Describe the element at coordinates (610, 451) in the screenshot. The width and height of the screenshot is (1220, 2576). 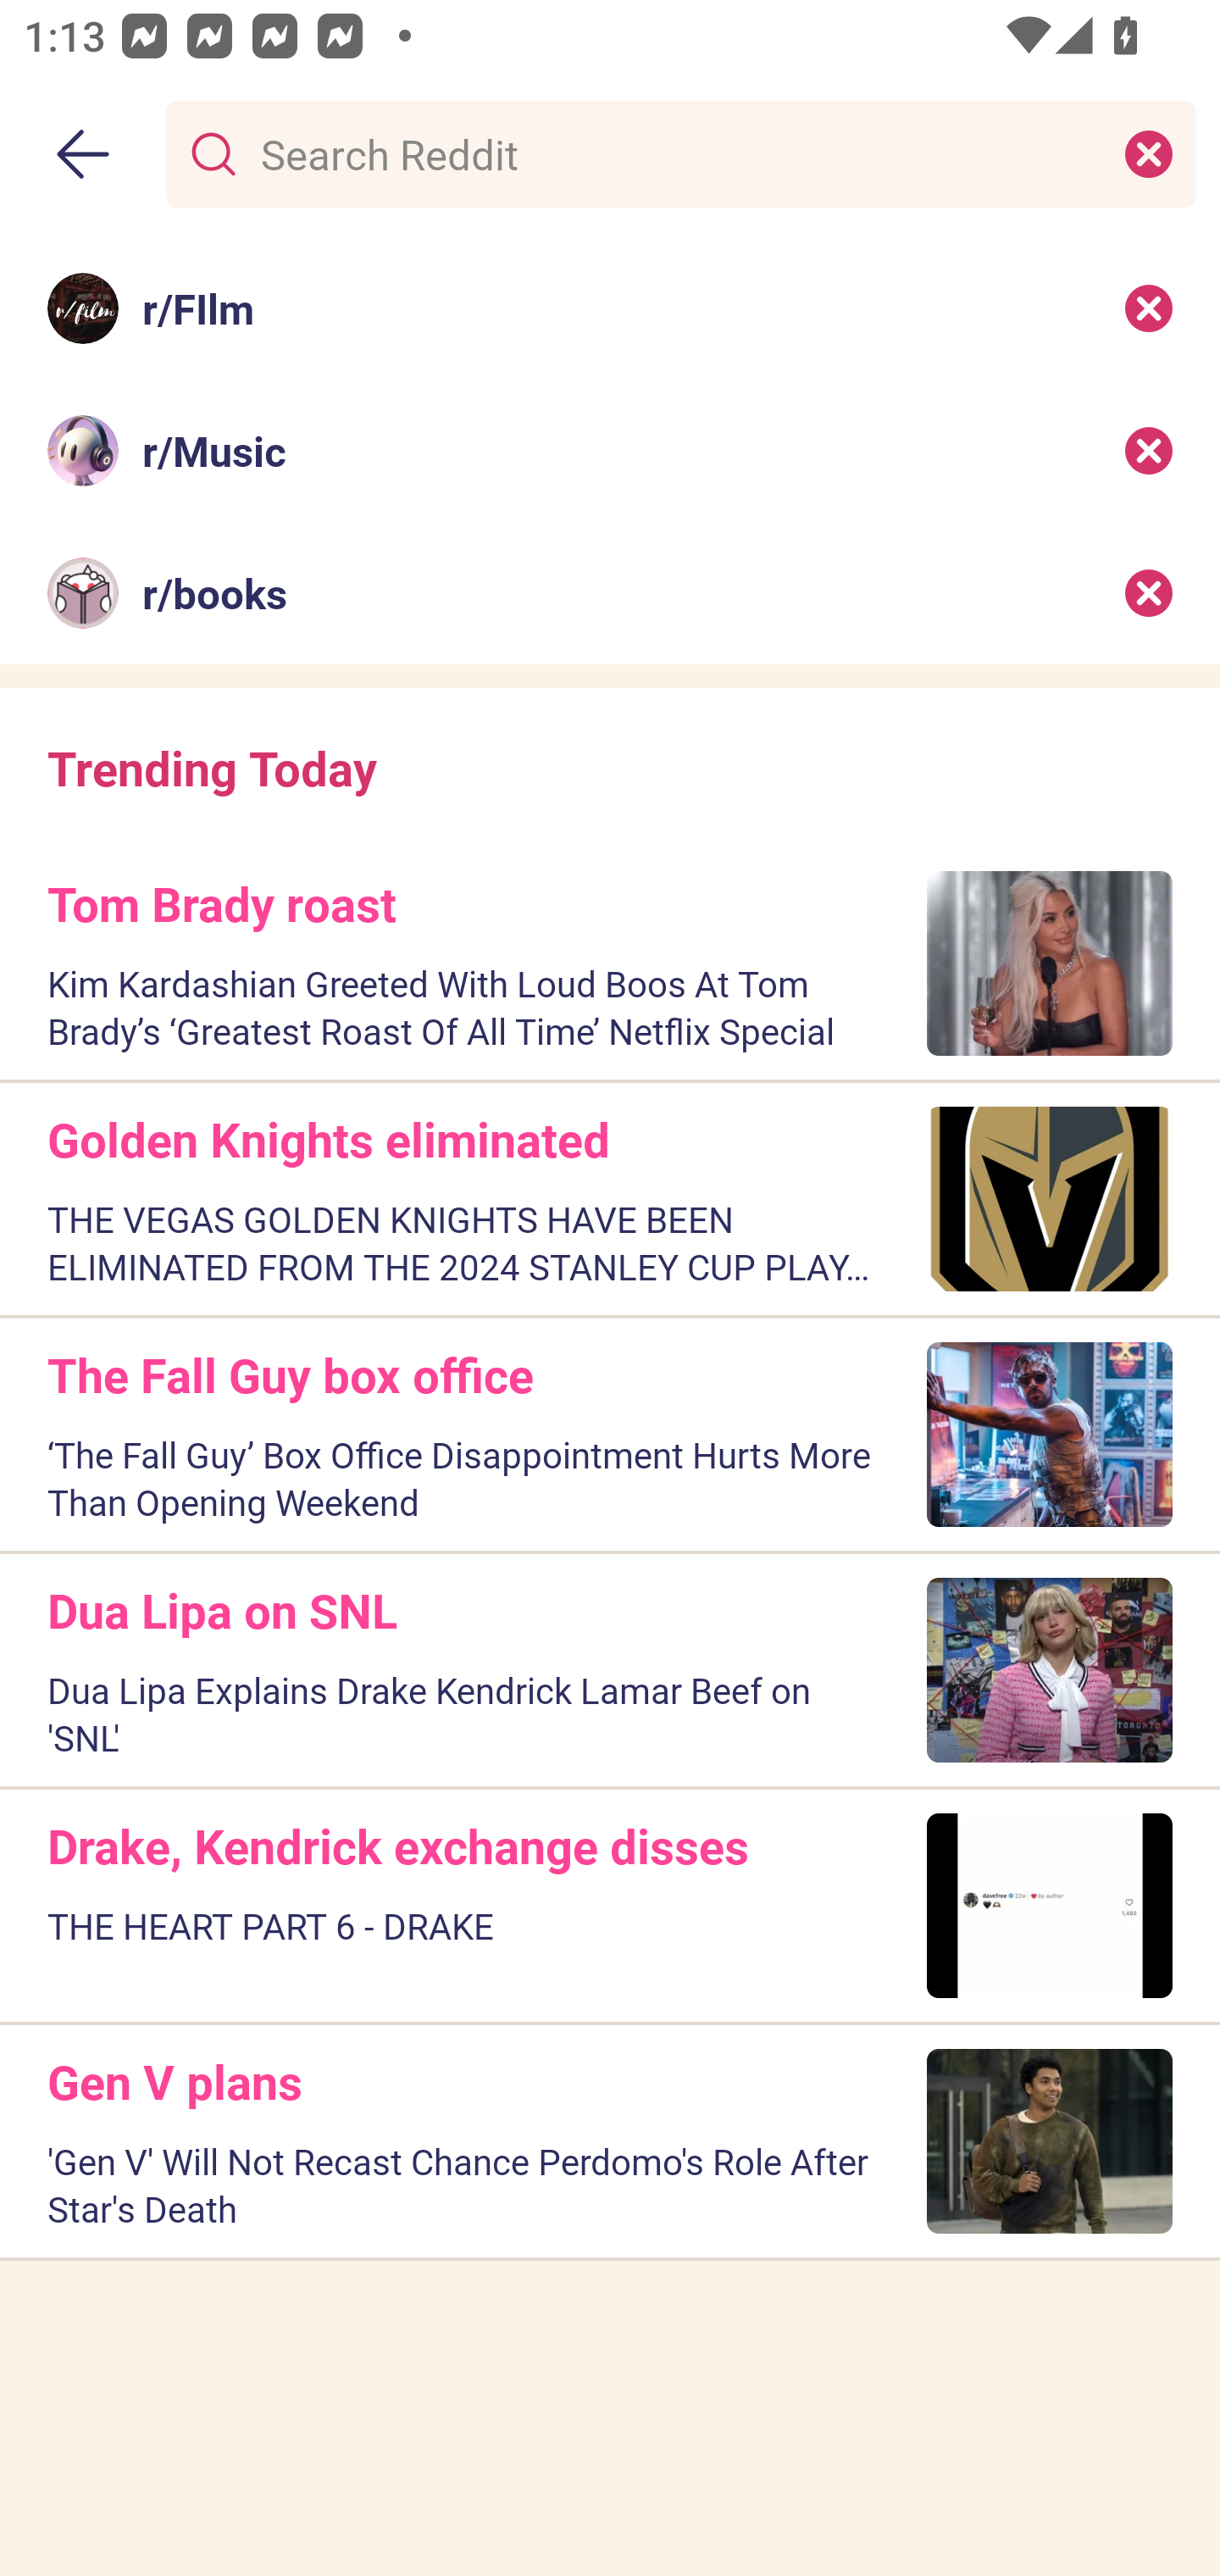
I see `r/Music Recent search: r/Music Remove` at that location.